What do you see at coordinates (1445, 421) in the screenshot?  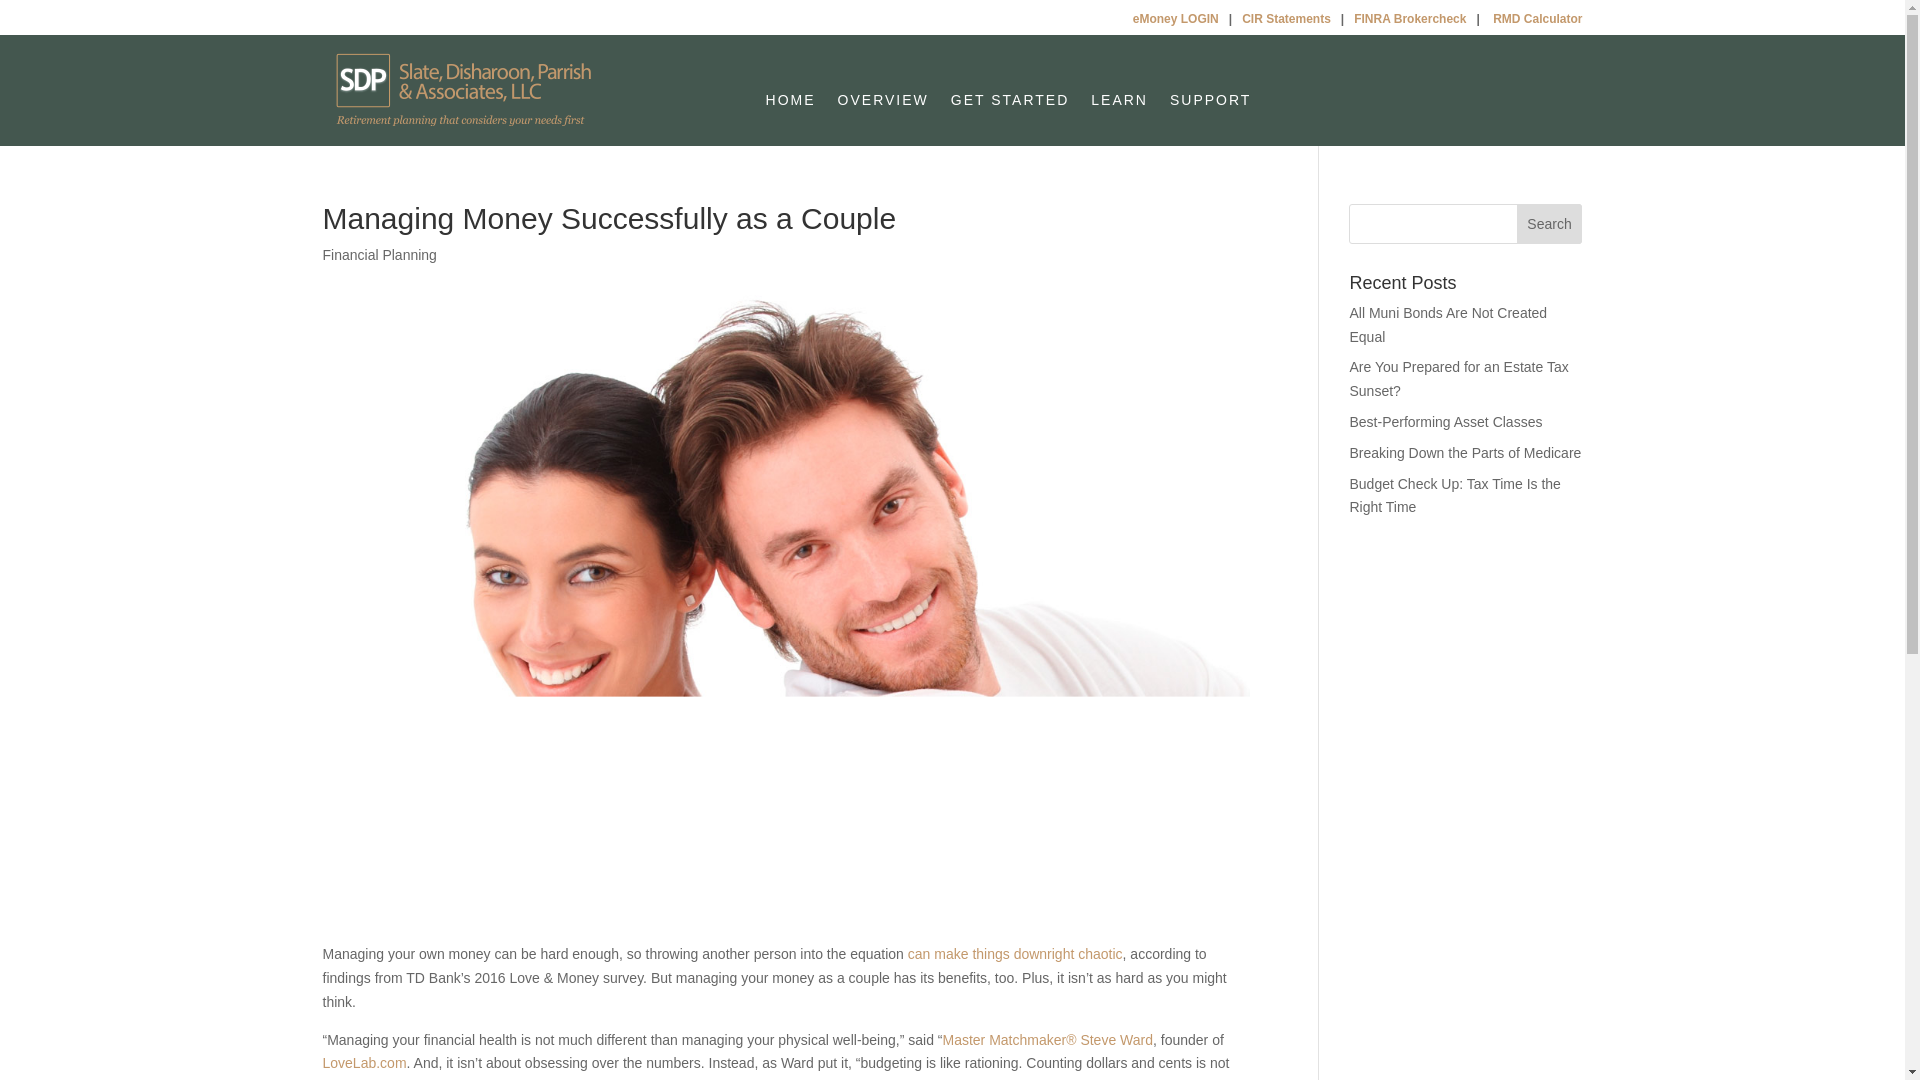 I see `Best-Performing Asset Classes` at bounding box center [1445, 421].